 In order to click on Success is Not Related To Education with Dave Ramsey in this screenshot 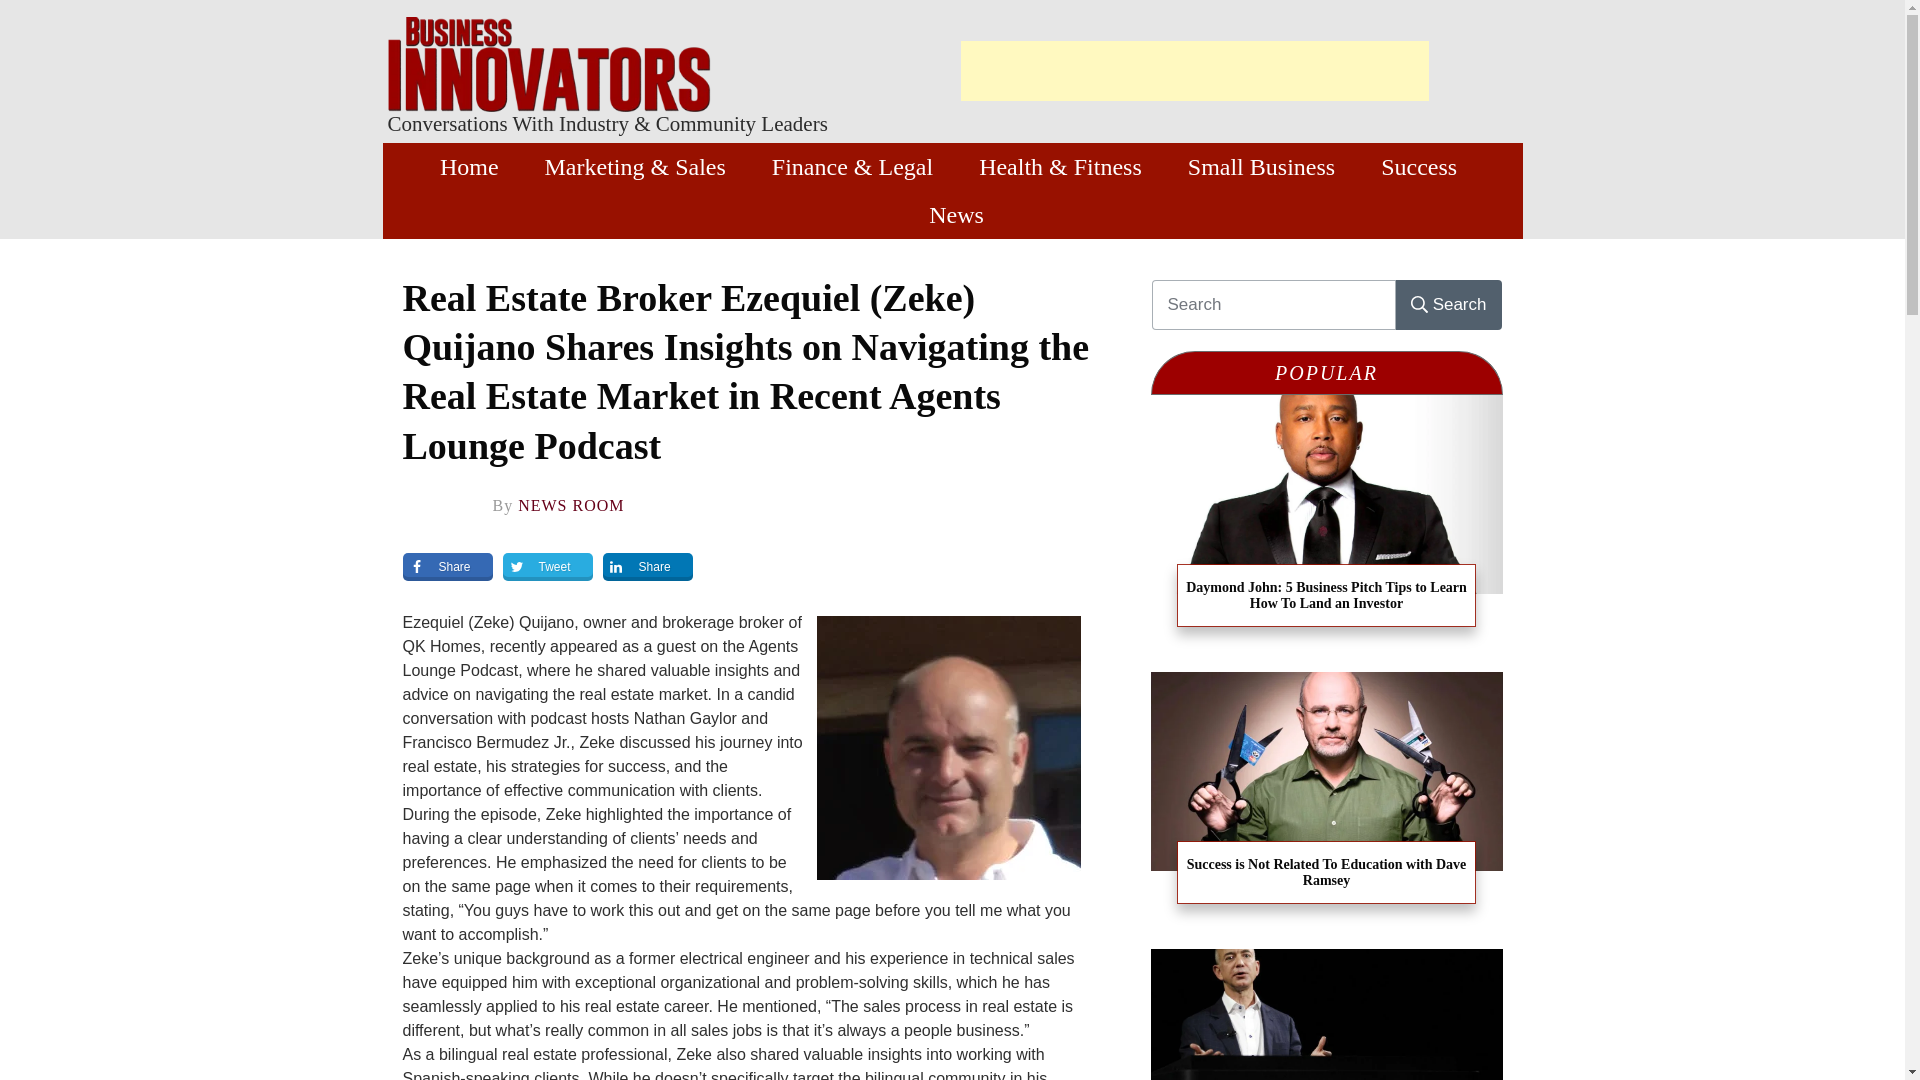, I will do `click(1326, 872)`.